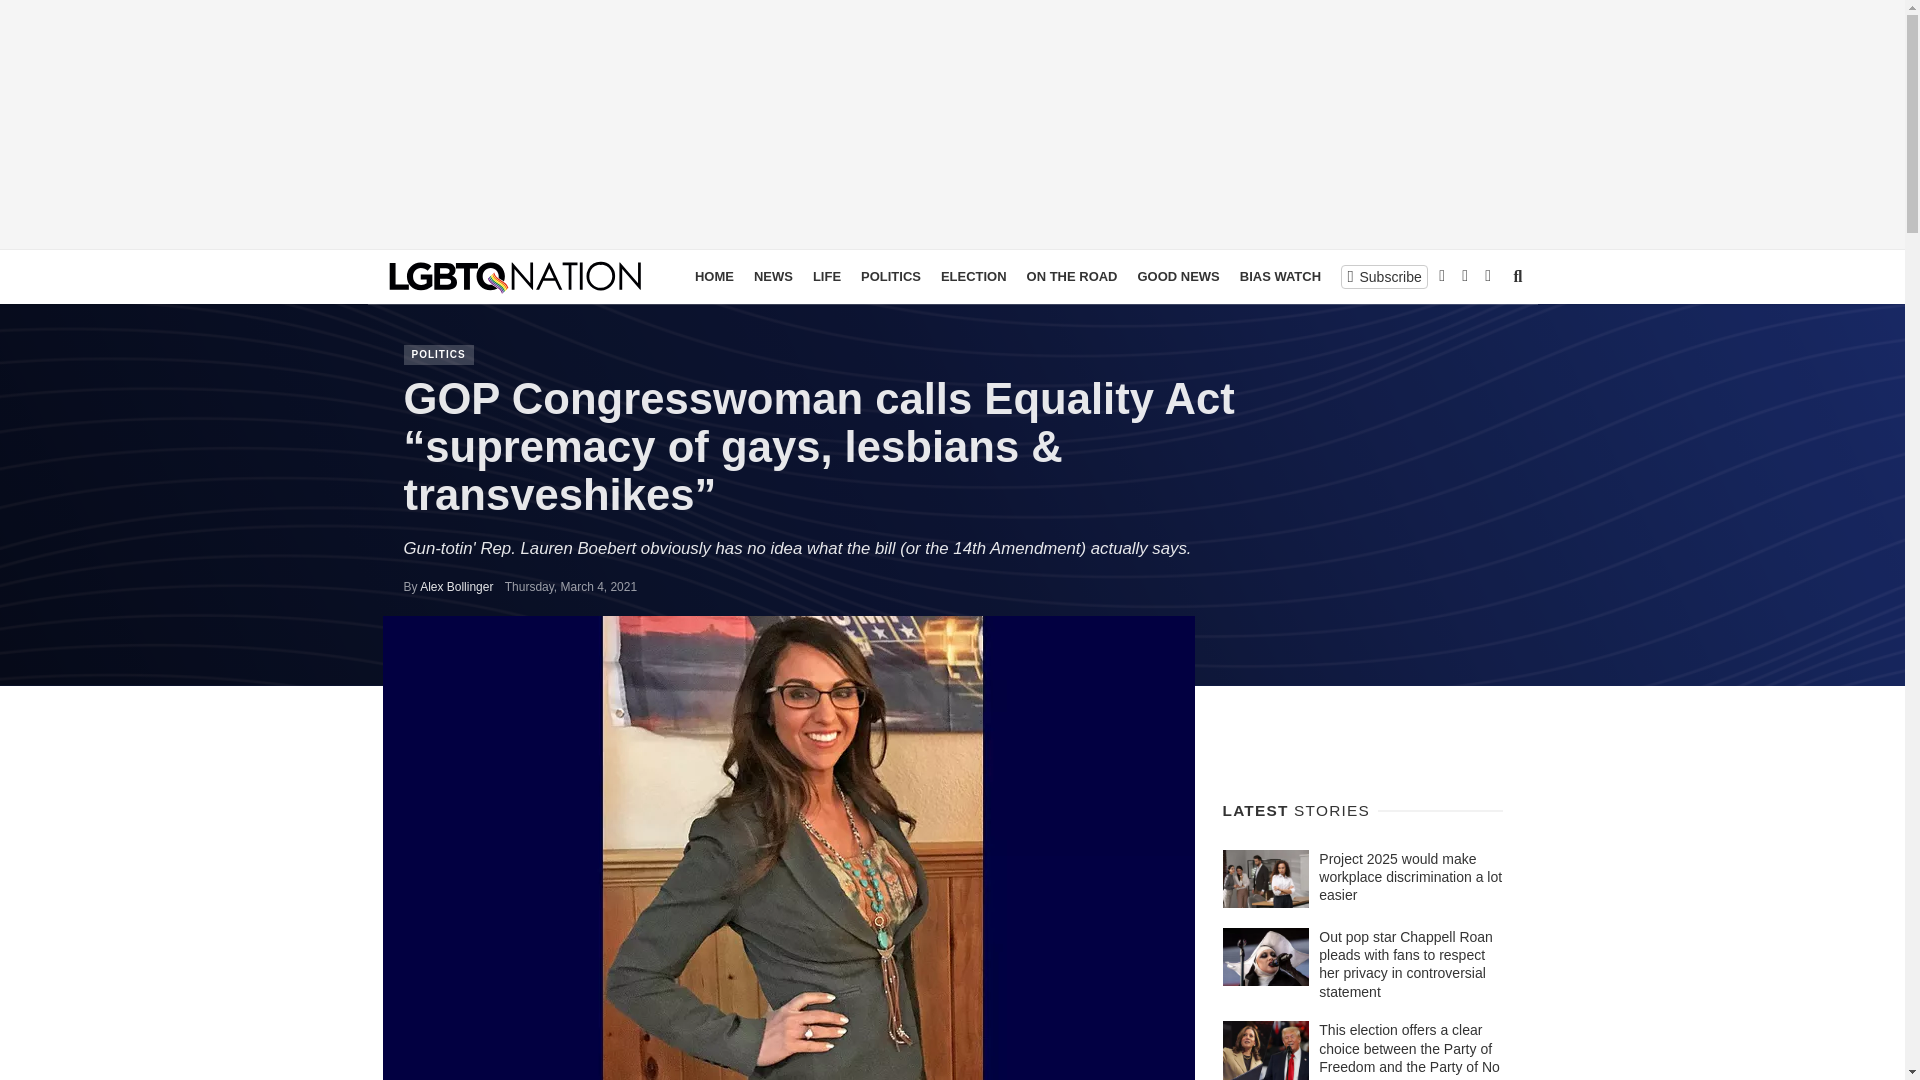 Image resolution: width=1920 pixels, height=1080 pixels. I want to click on Thursday, March 4, 2021 am31 09:00:48, so click(570, 586).